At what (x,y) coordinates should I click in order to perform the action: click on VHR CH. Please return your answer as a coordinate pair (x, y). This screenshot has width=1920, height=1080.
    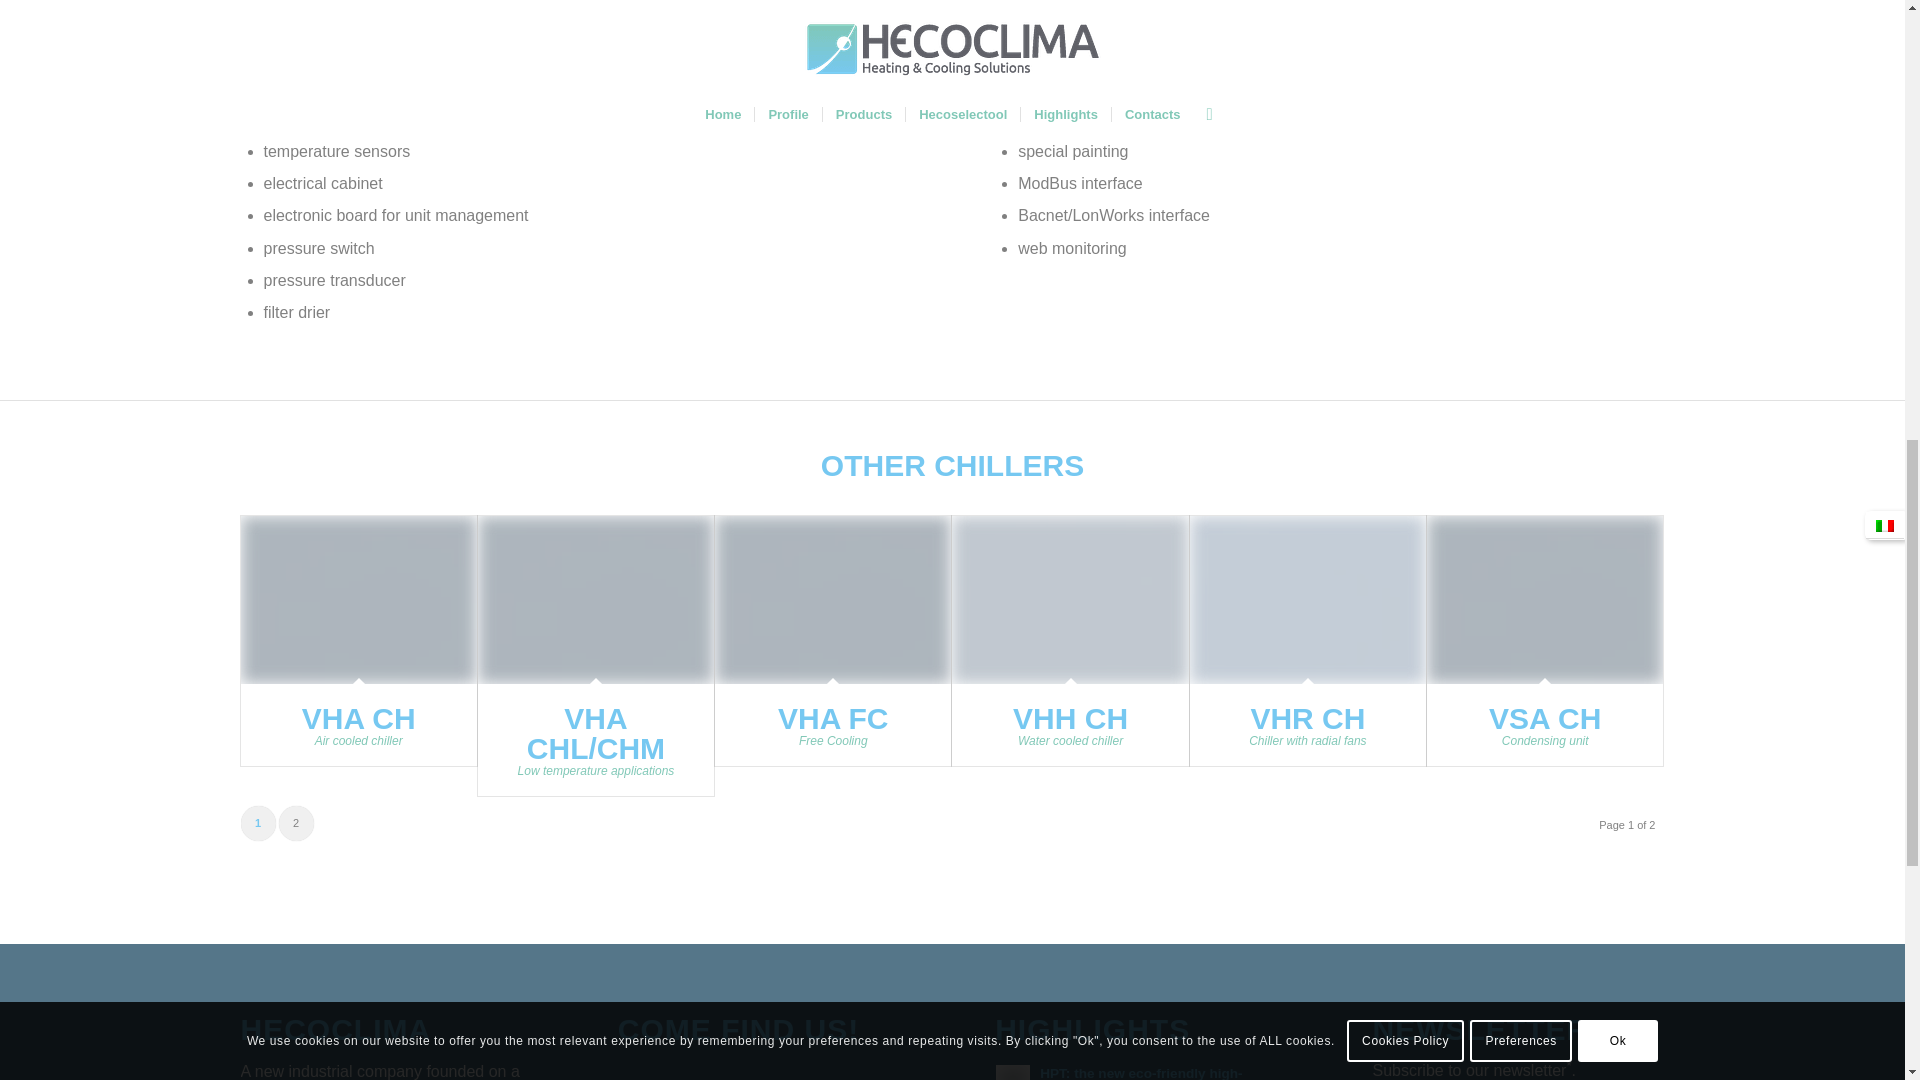
    Looking at the image, I should click on (1308, 600).